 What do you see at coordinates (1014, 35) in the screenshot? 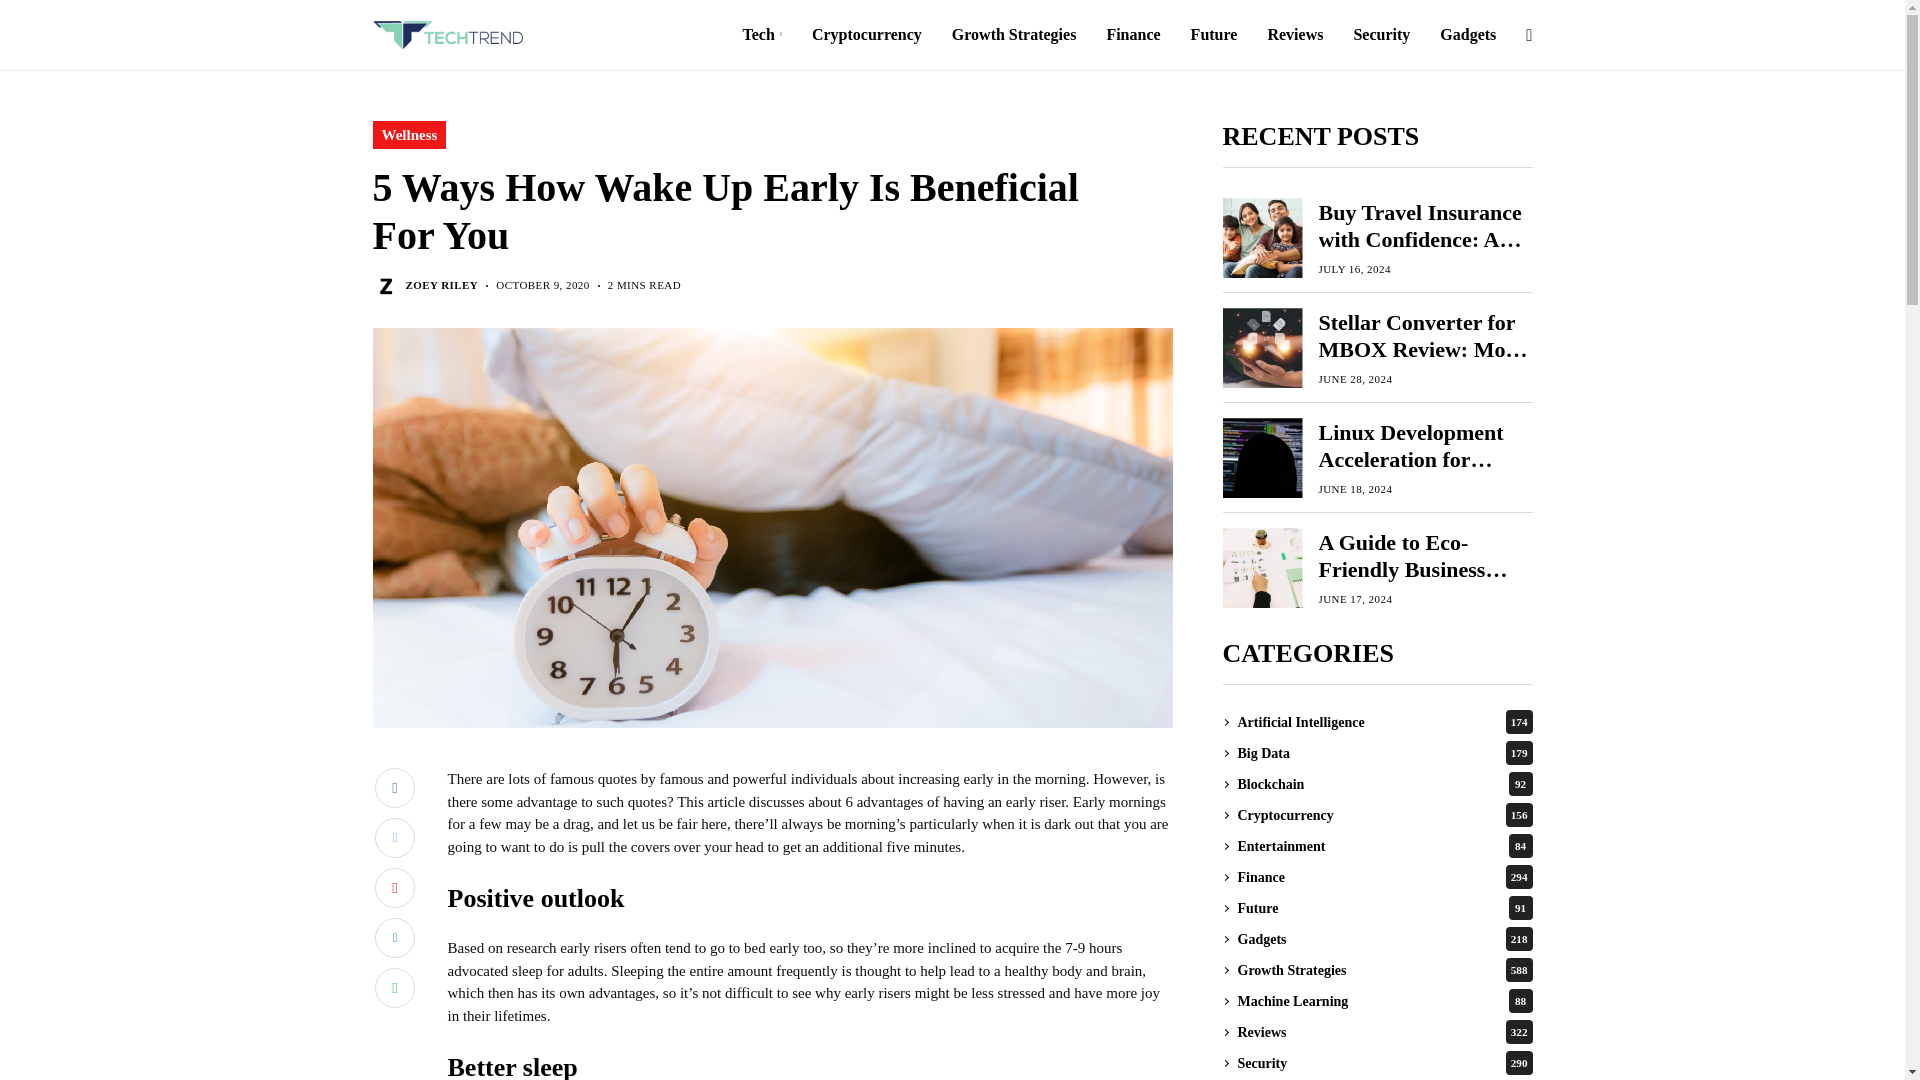
I see `Growth Strategies` at bounding box center [1014, 35].